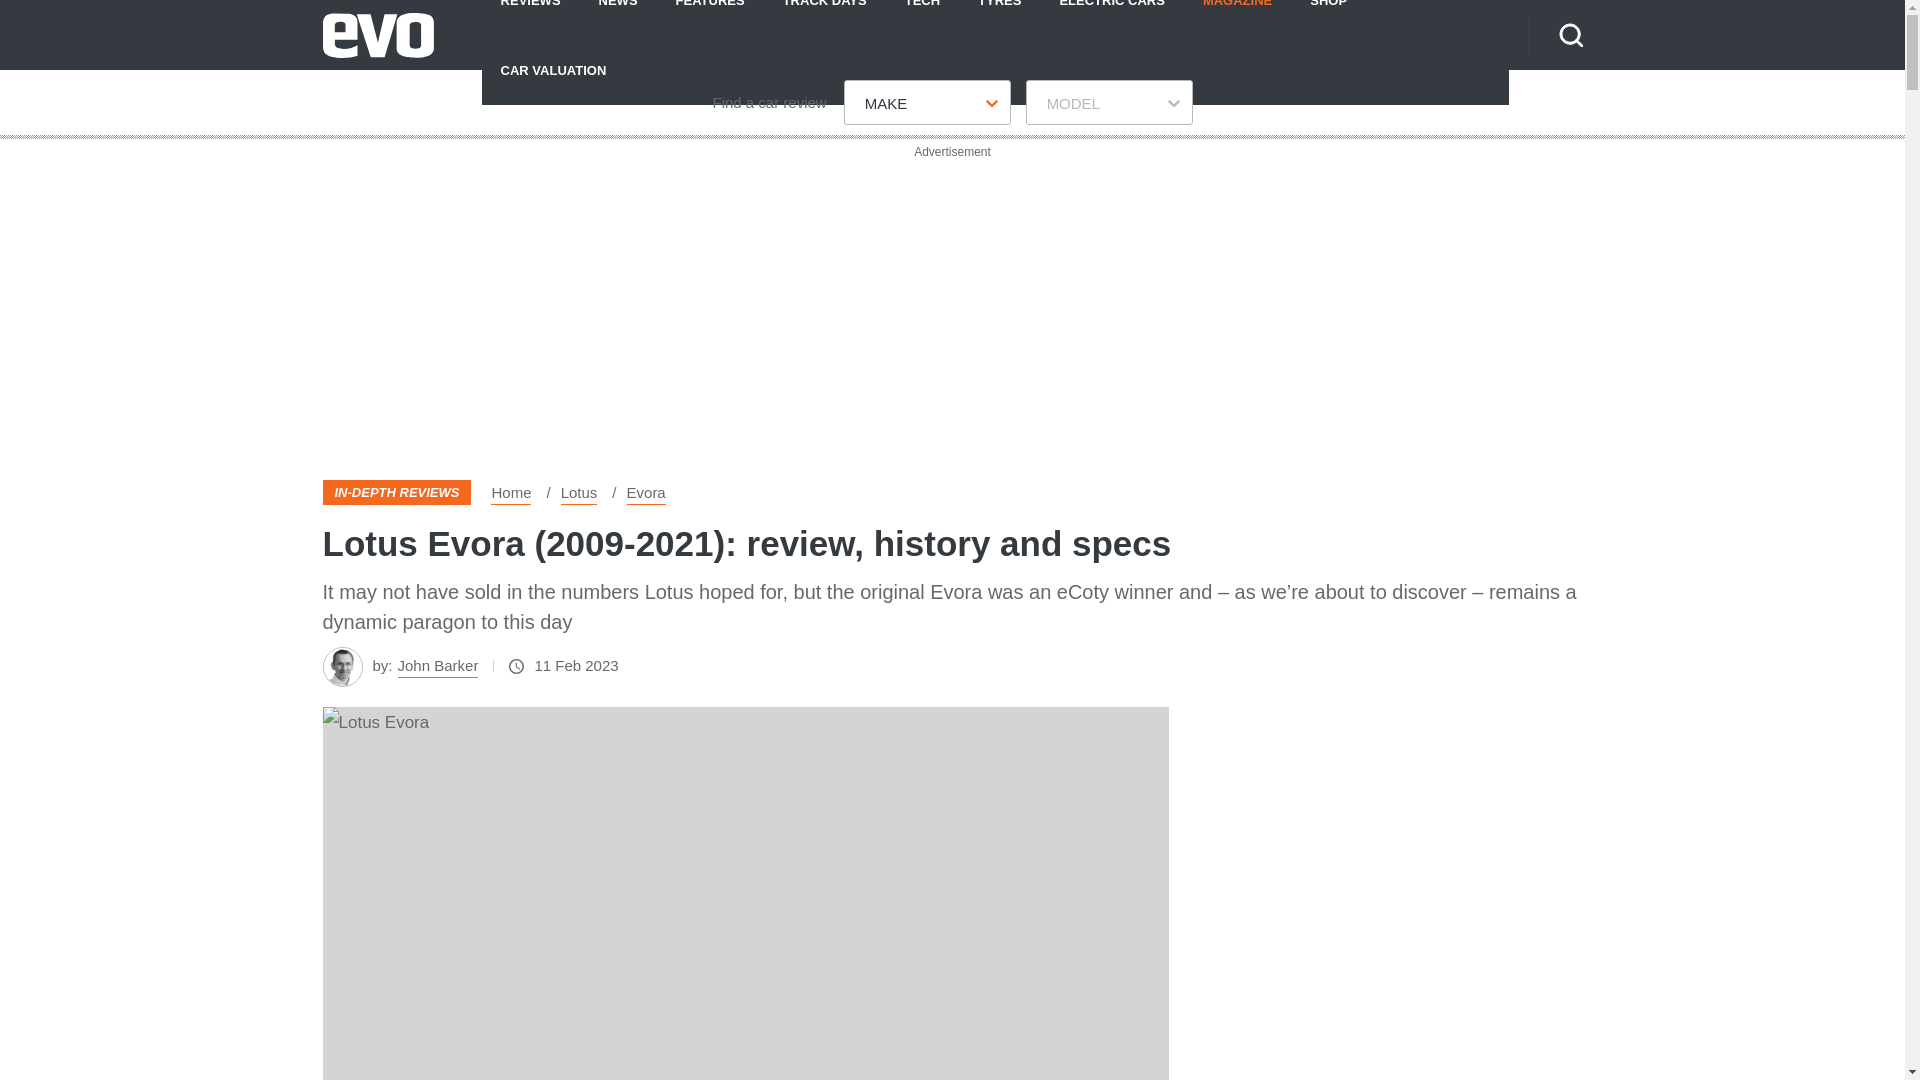 Image resolution: width=1920 pixels, height=1080 pixels. I want to click on Lotus, so click(578, 492).